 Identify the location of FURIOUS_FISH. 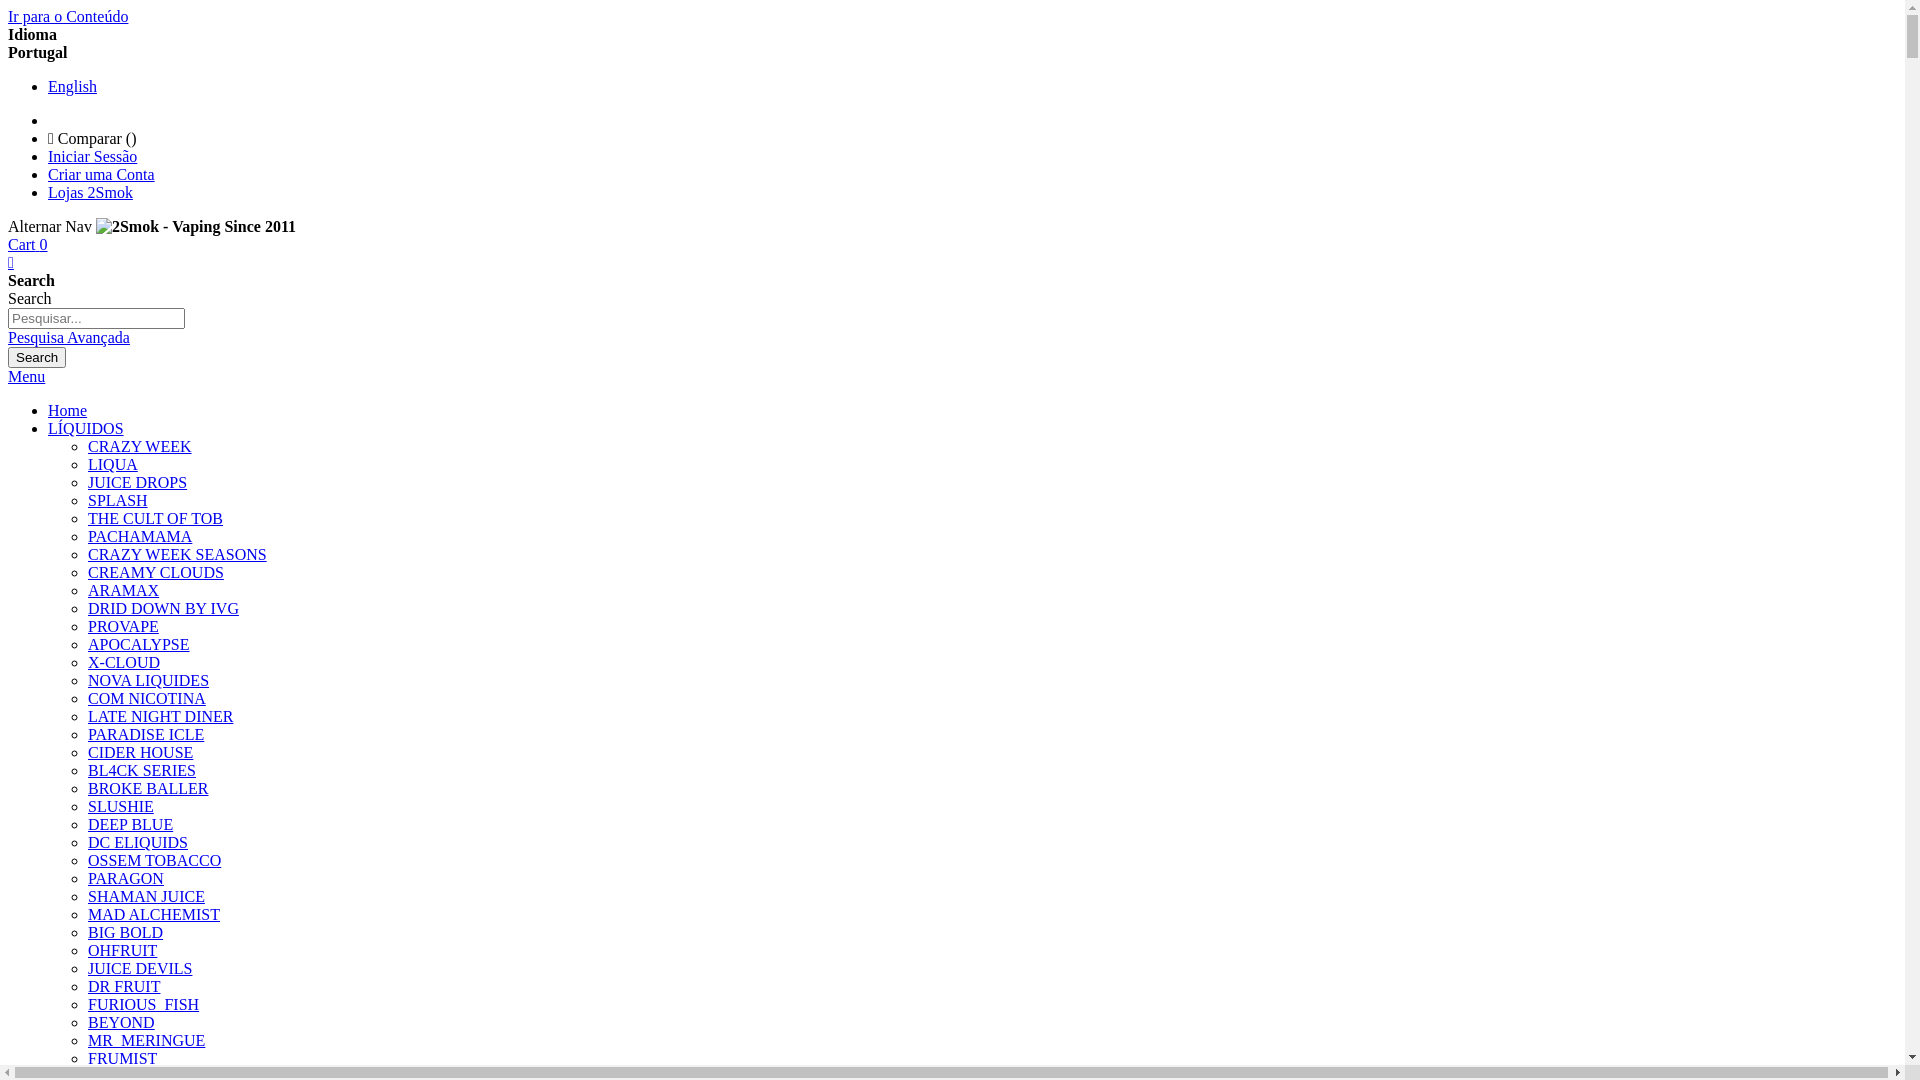
(144, 1004).